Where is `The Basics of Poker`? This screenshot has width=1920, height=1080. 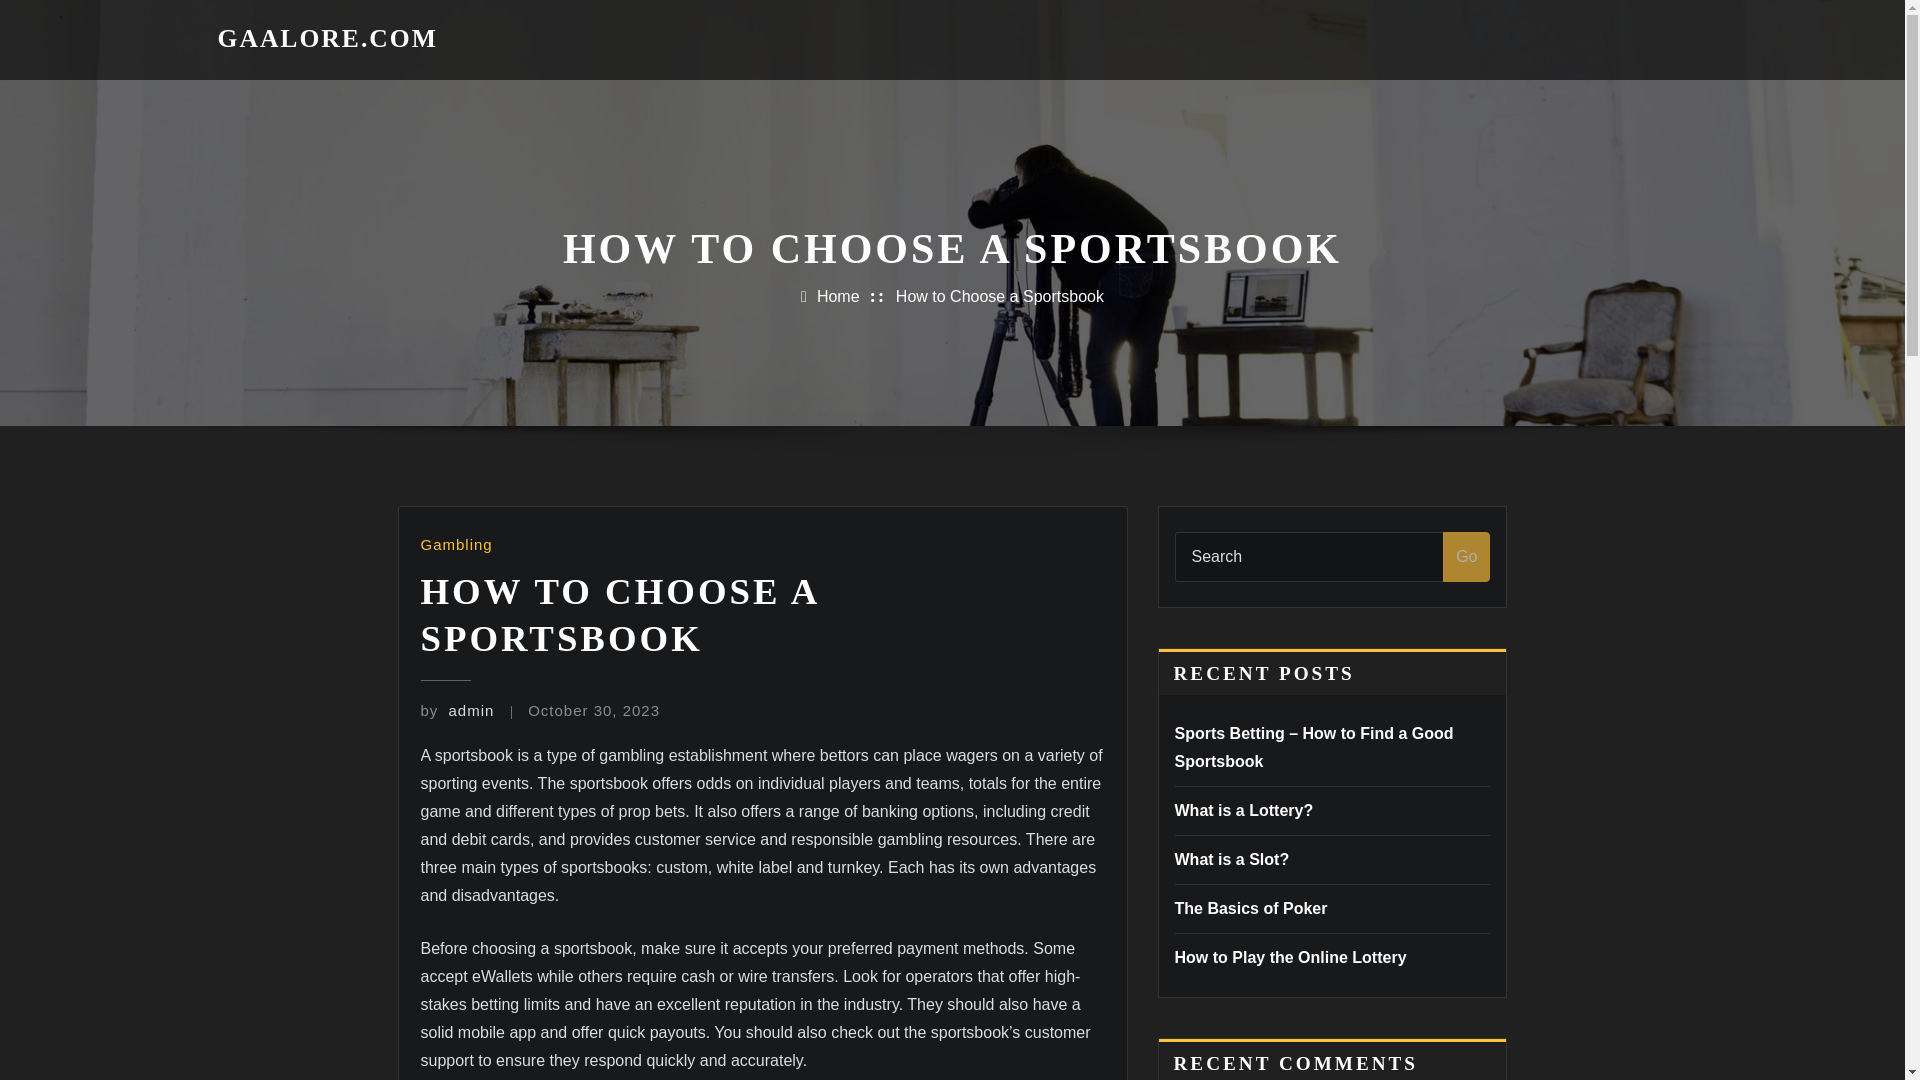 The Basics of Poker is located at coordinates (1250, 908).